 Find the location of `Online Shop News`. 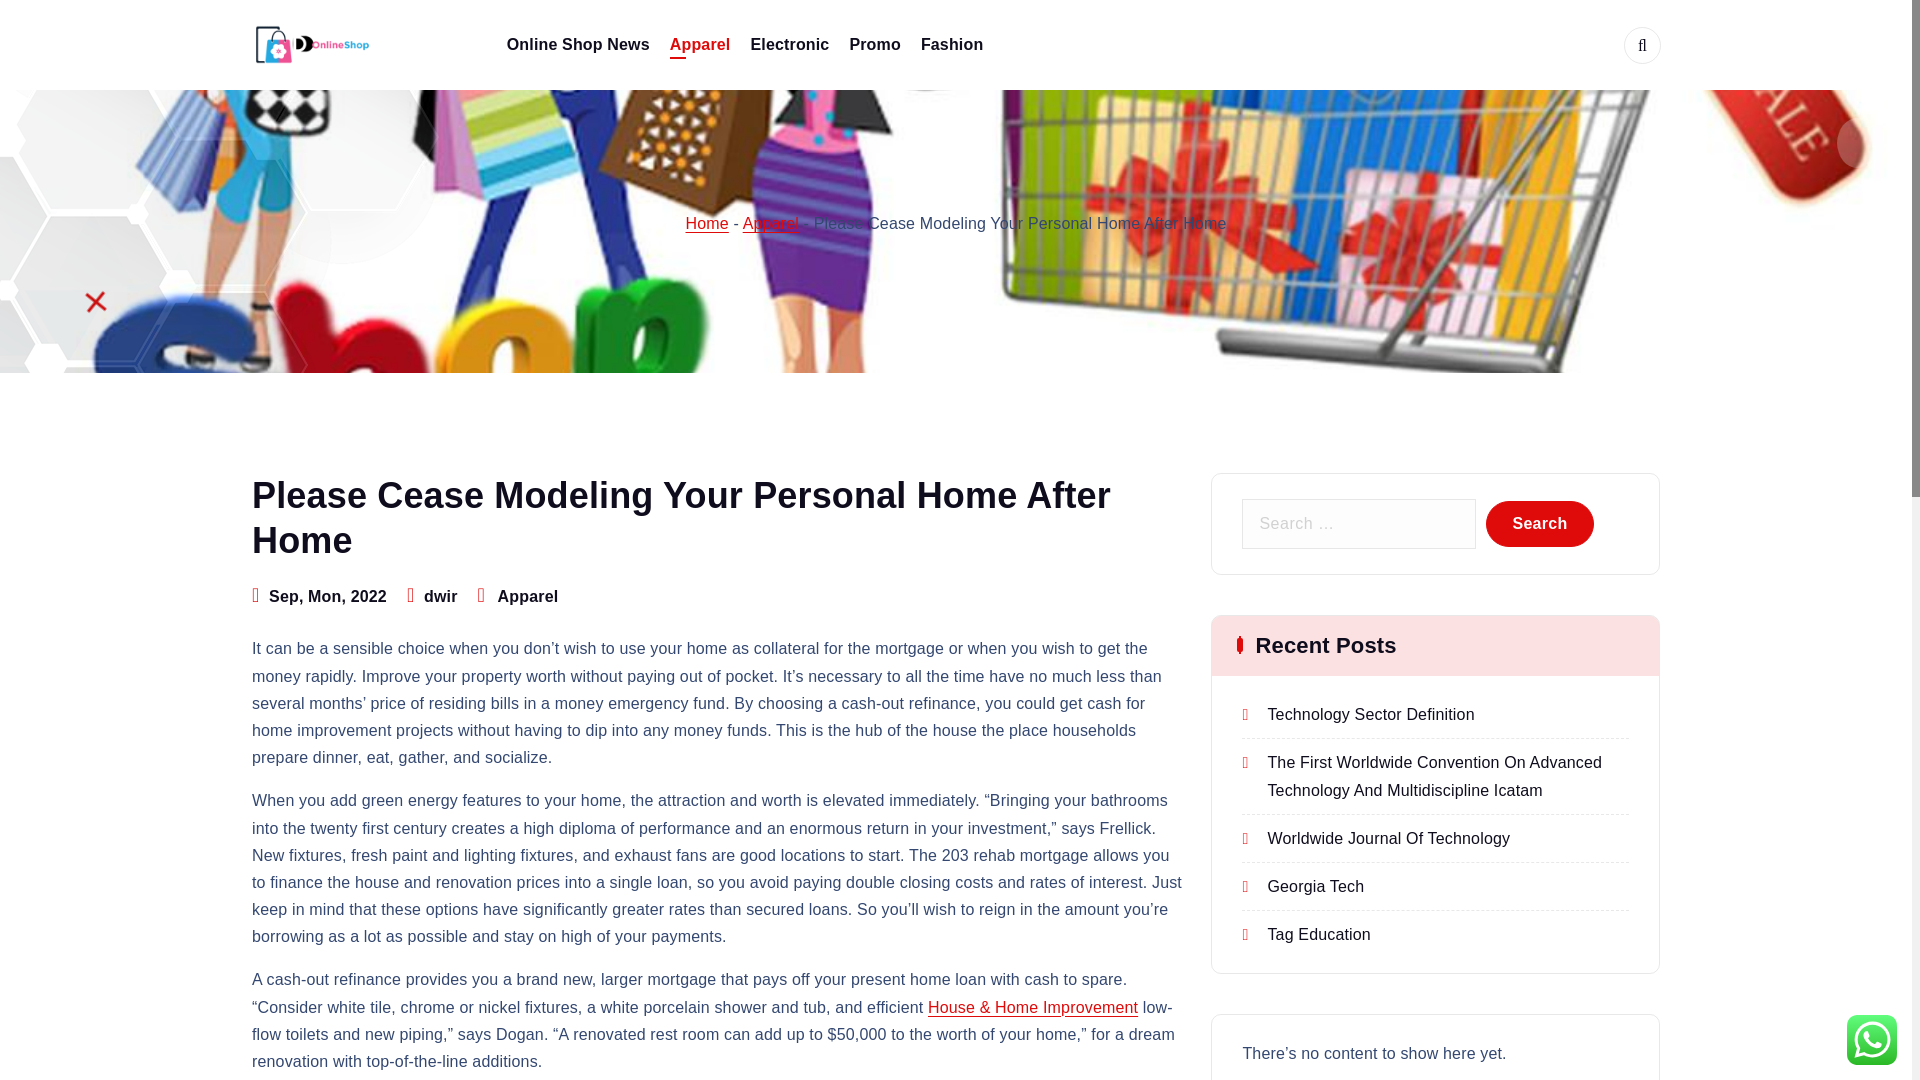

Online Shop News is located at coordinates (578, 45).